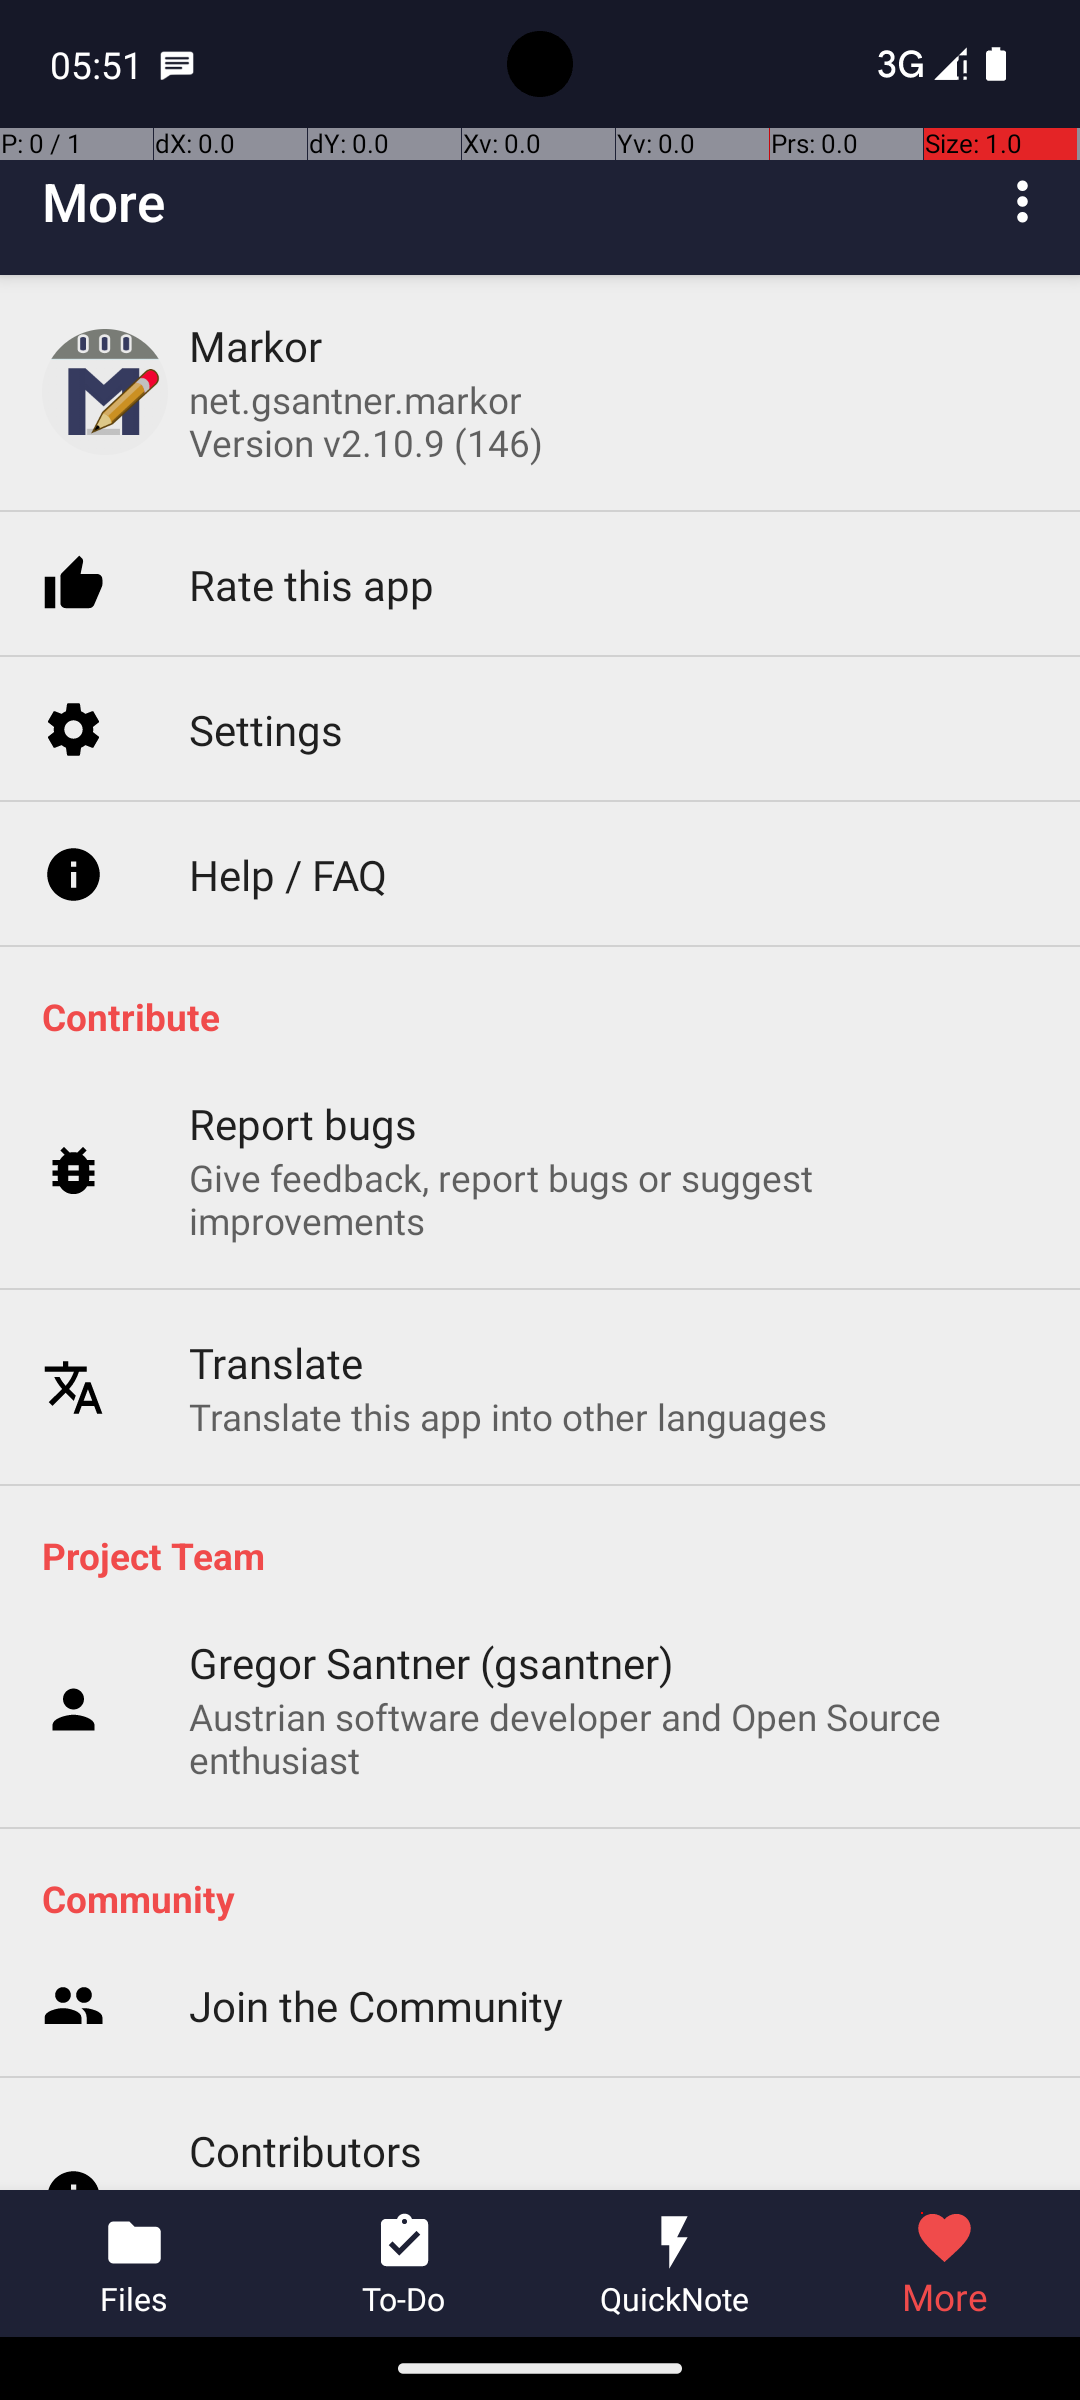 The width and height of the screenshot is (1080, 2400). What do you see at coordinates (276, 1362) in the screenshot?
I see `Translate` at bounding box center [276, 1362].